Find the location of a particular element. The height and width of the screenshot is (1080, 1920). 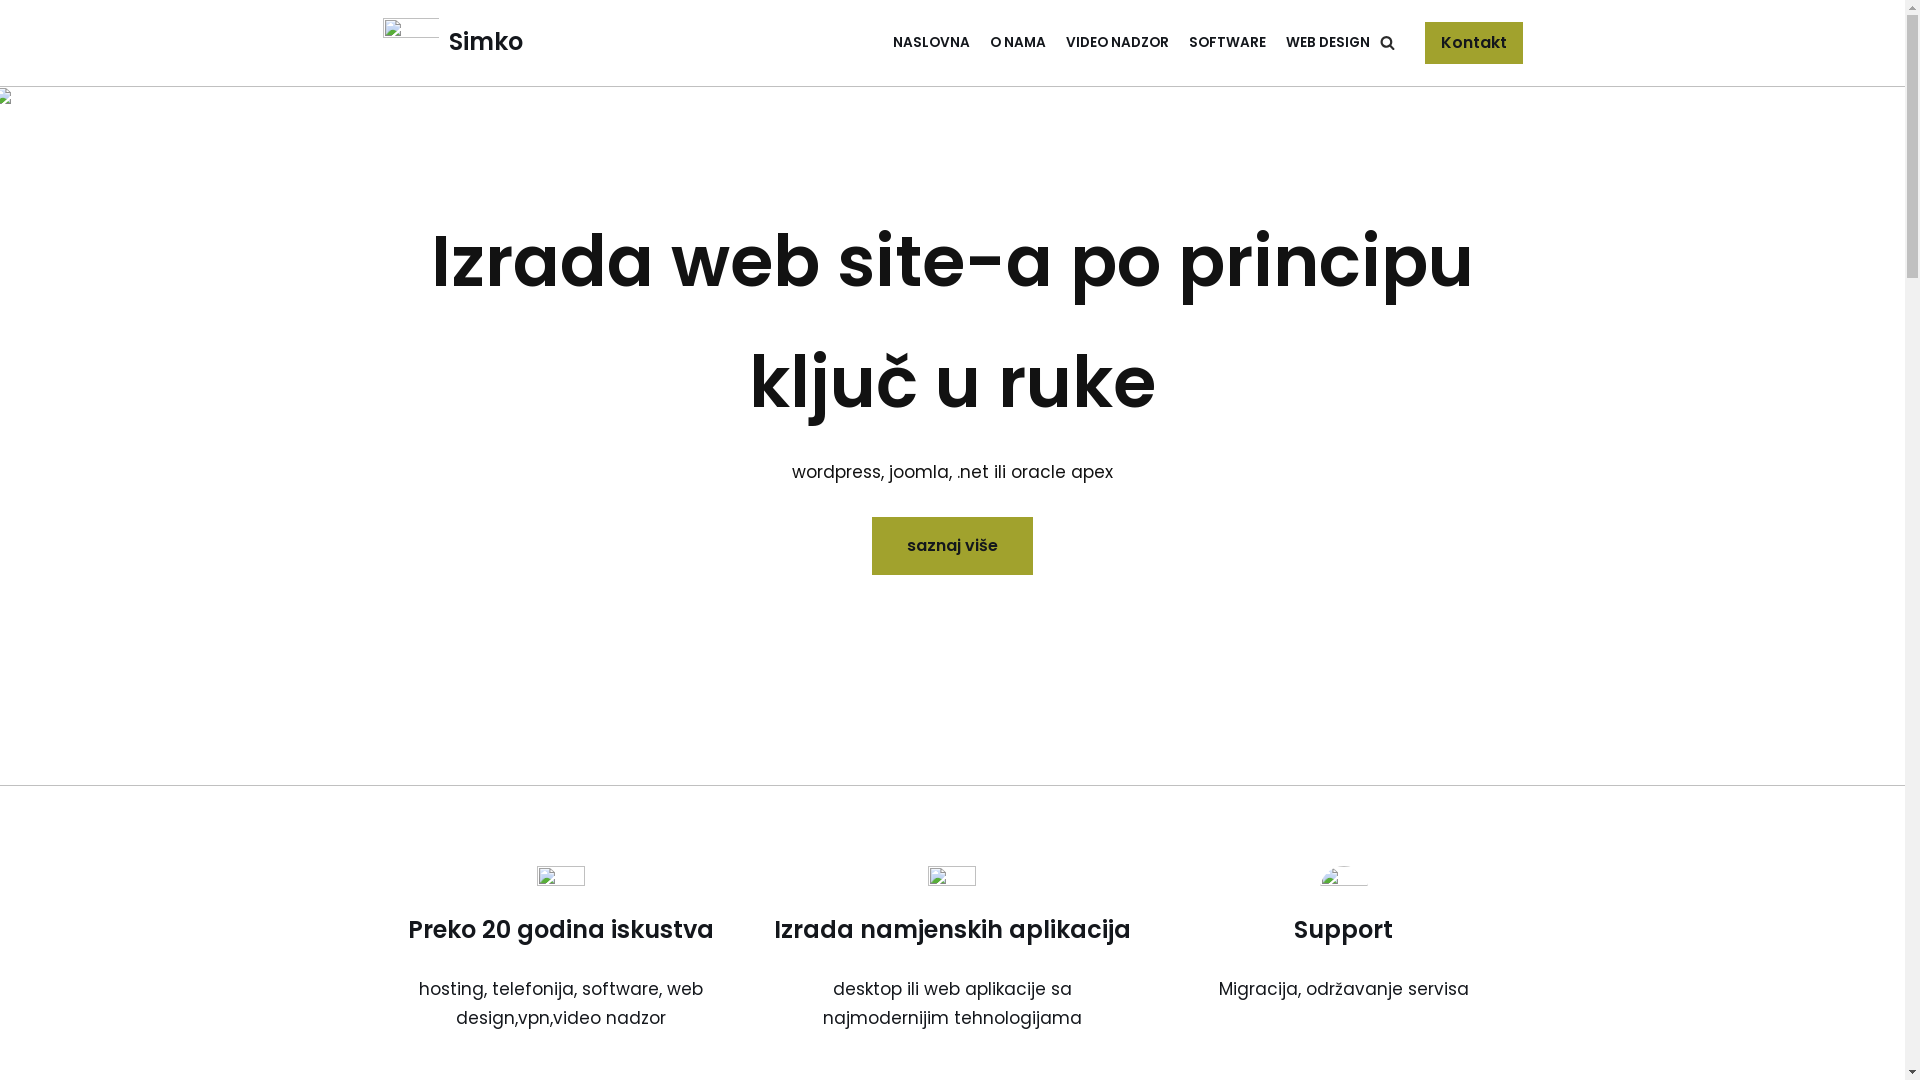

Kontakt is located at coordinates (1473, 43).